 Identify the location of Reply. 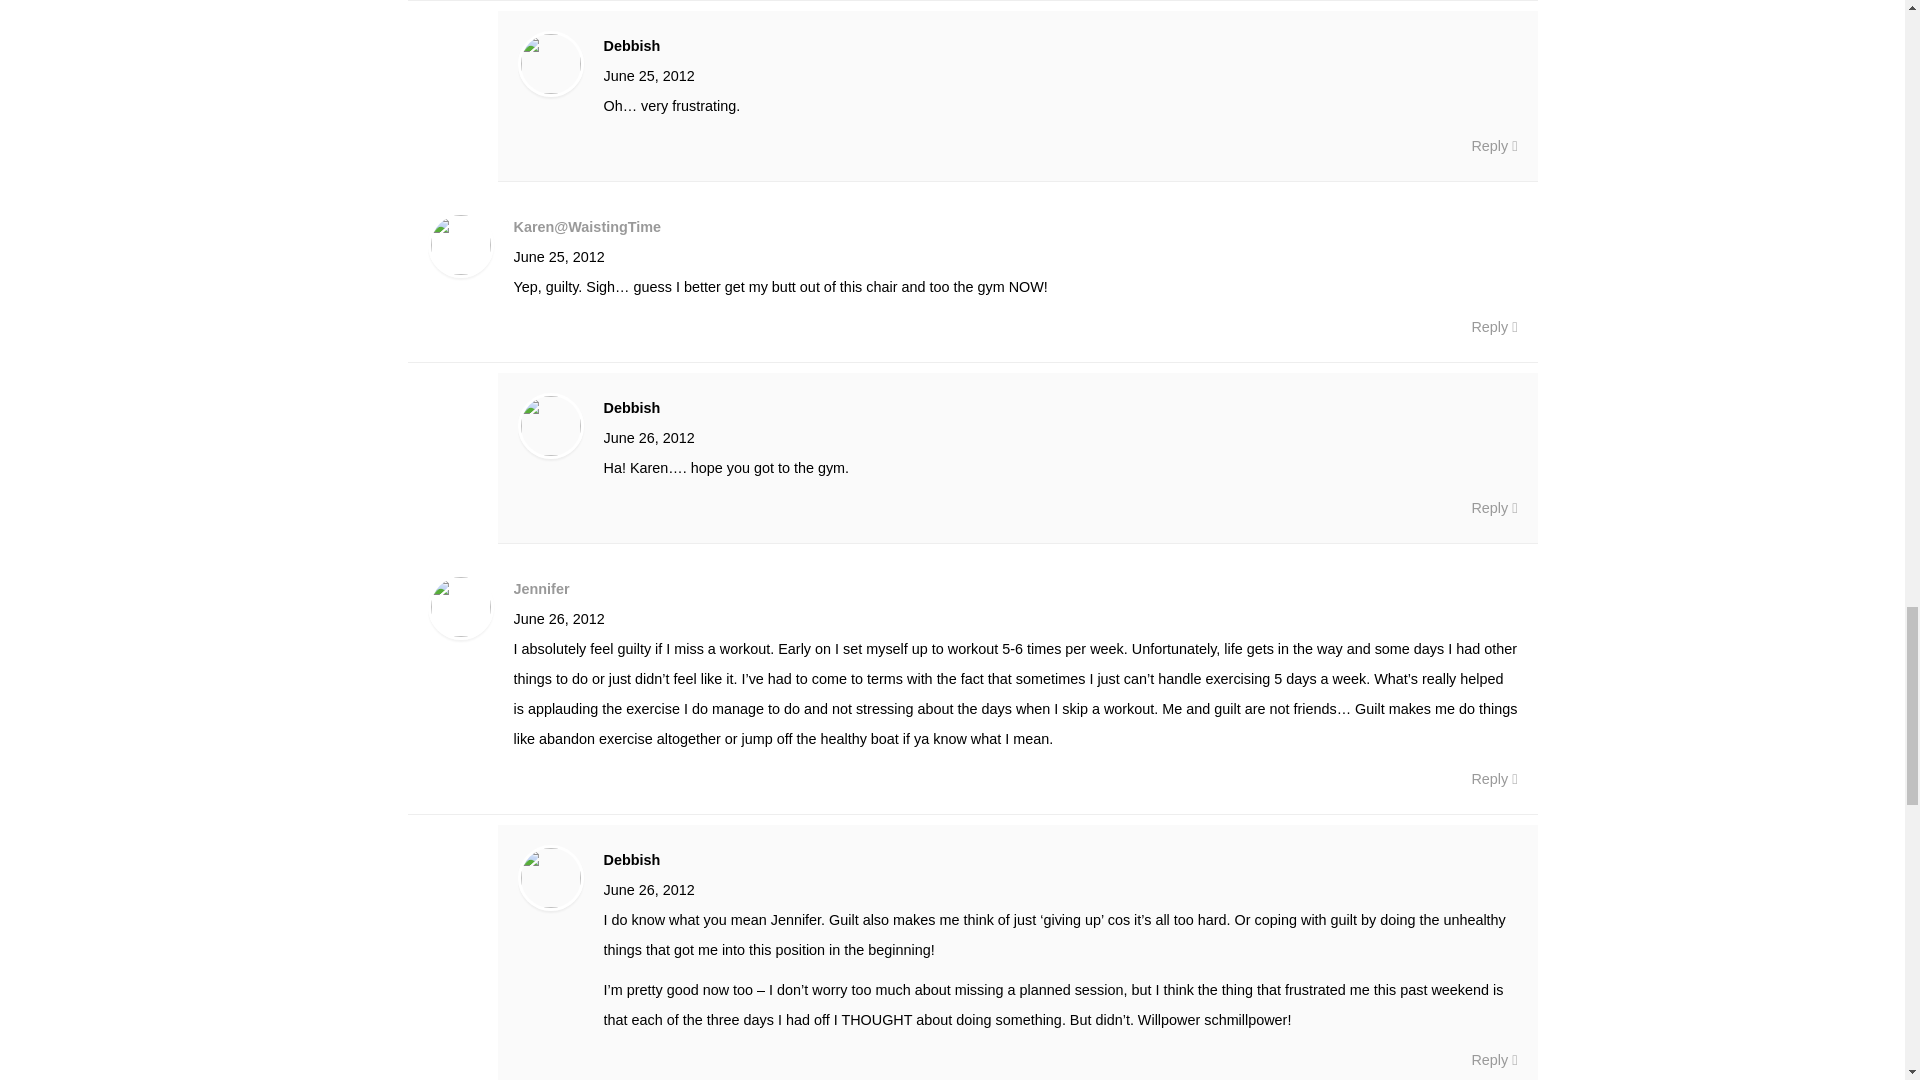
(1493, 507).